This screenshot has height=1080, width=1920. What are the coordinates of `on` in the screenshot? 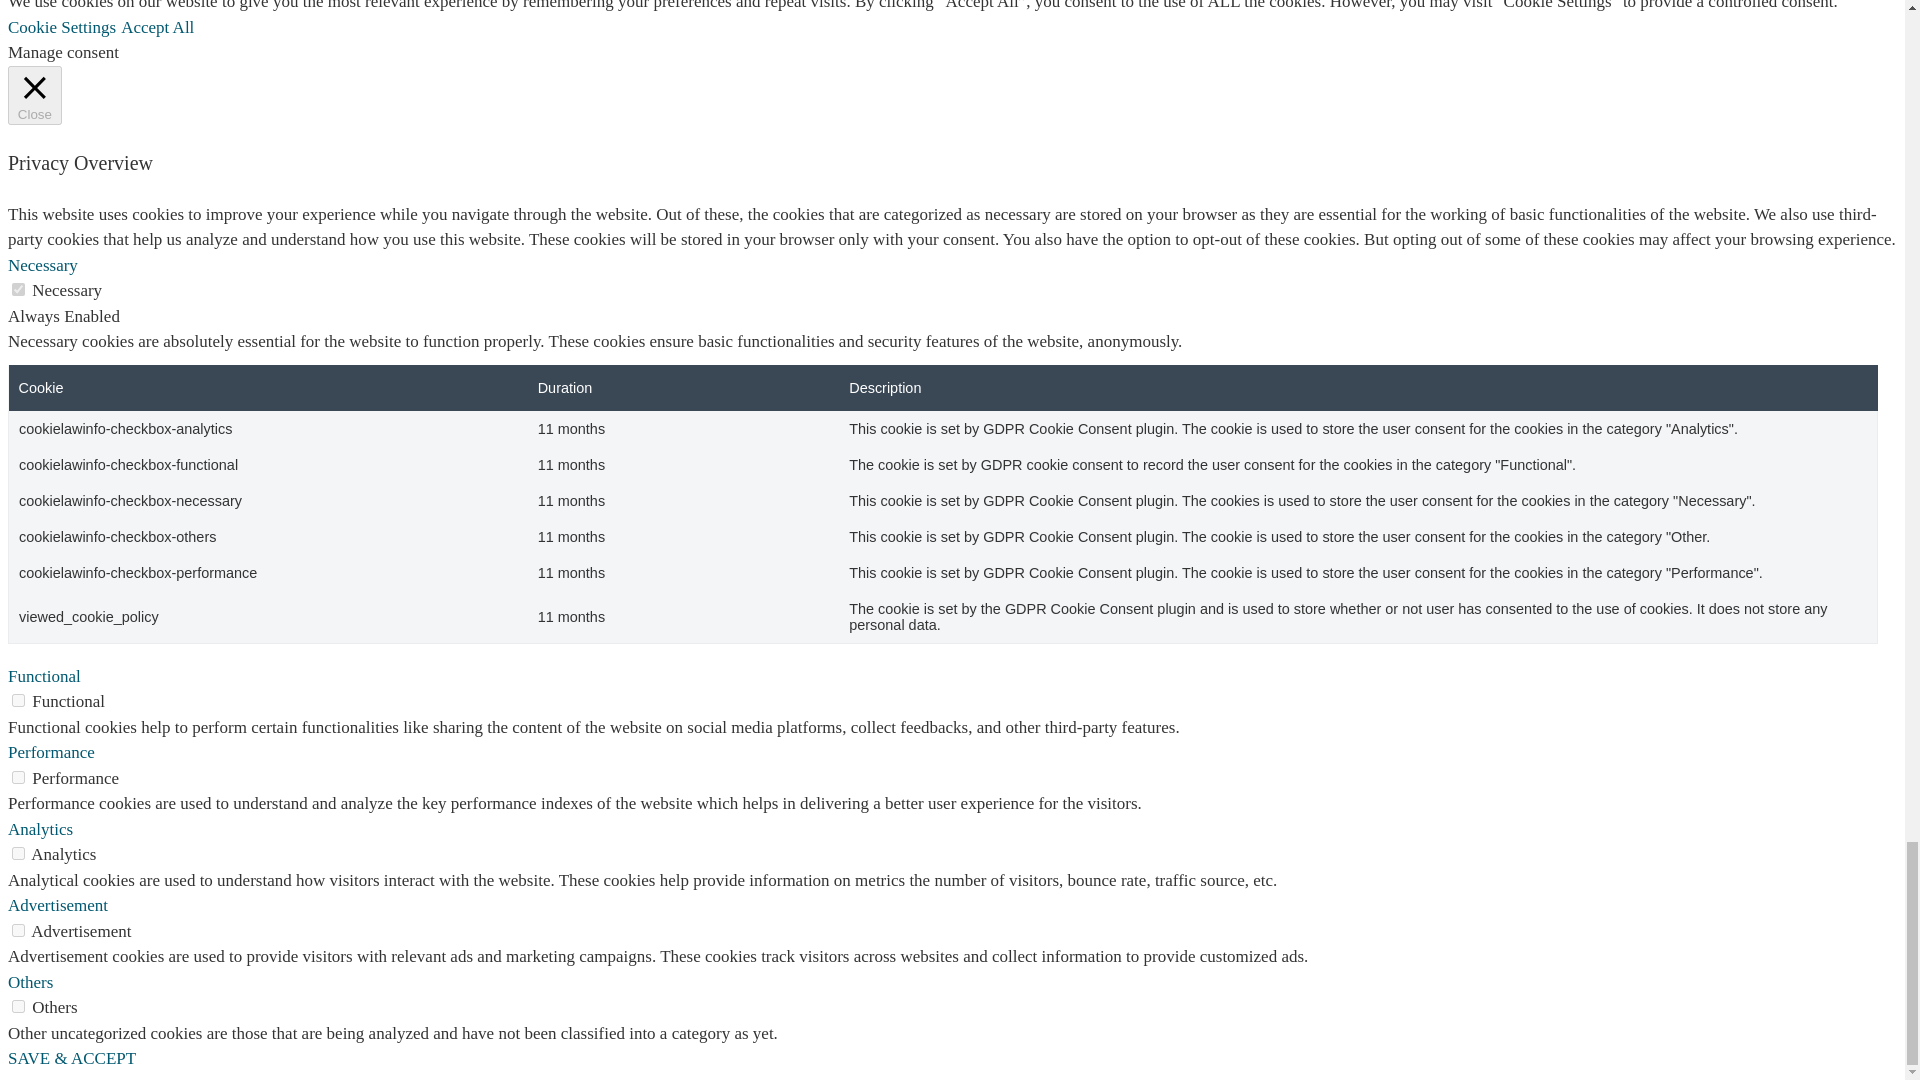 It's located at (18, 1006).